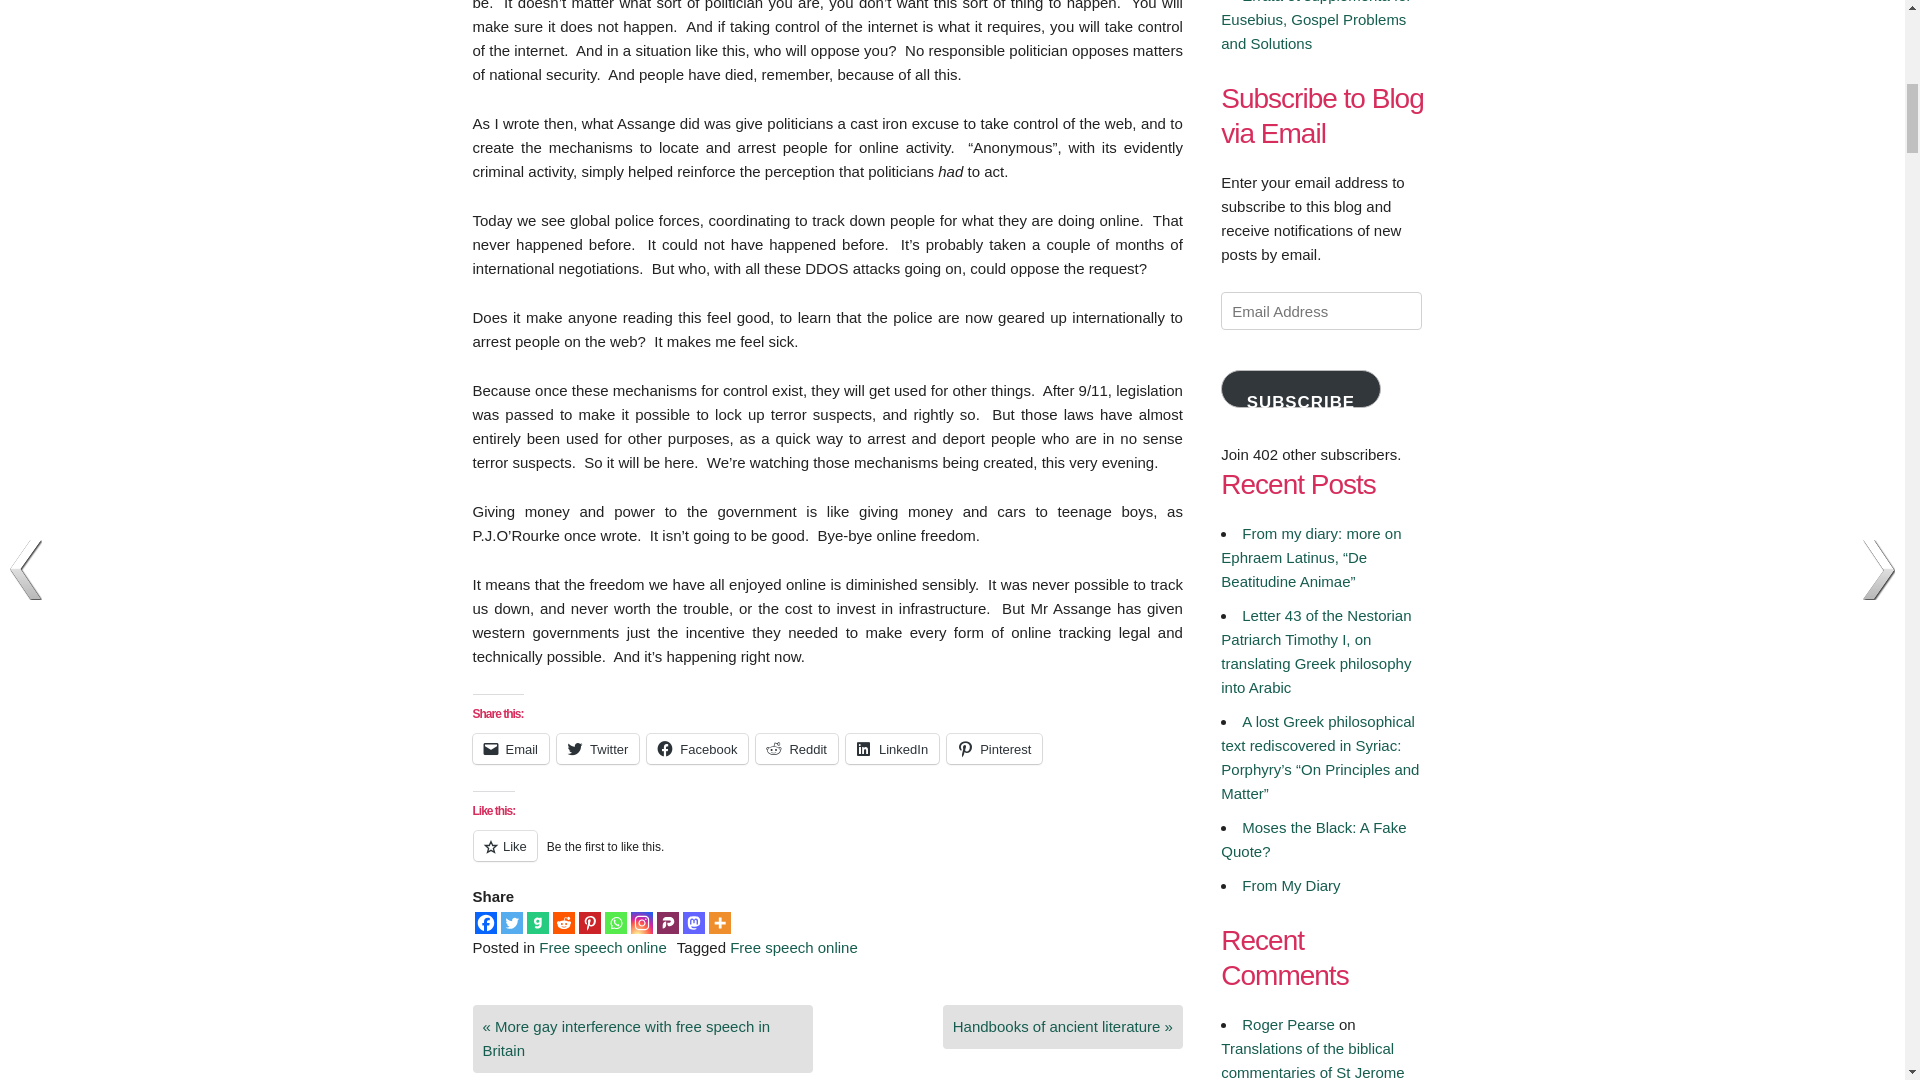 The height and width of the screenshot is (1080, 1920). I want to click on Instagram, so click(640, 922).